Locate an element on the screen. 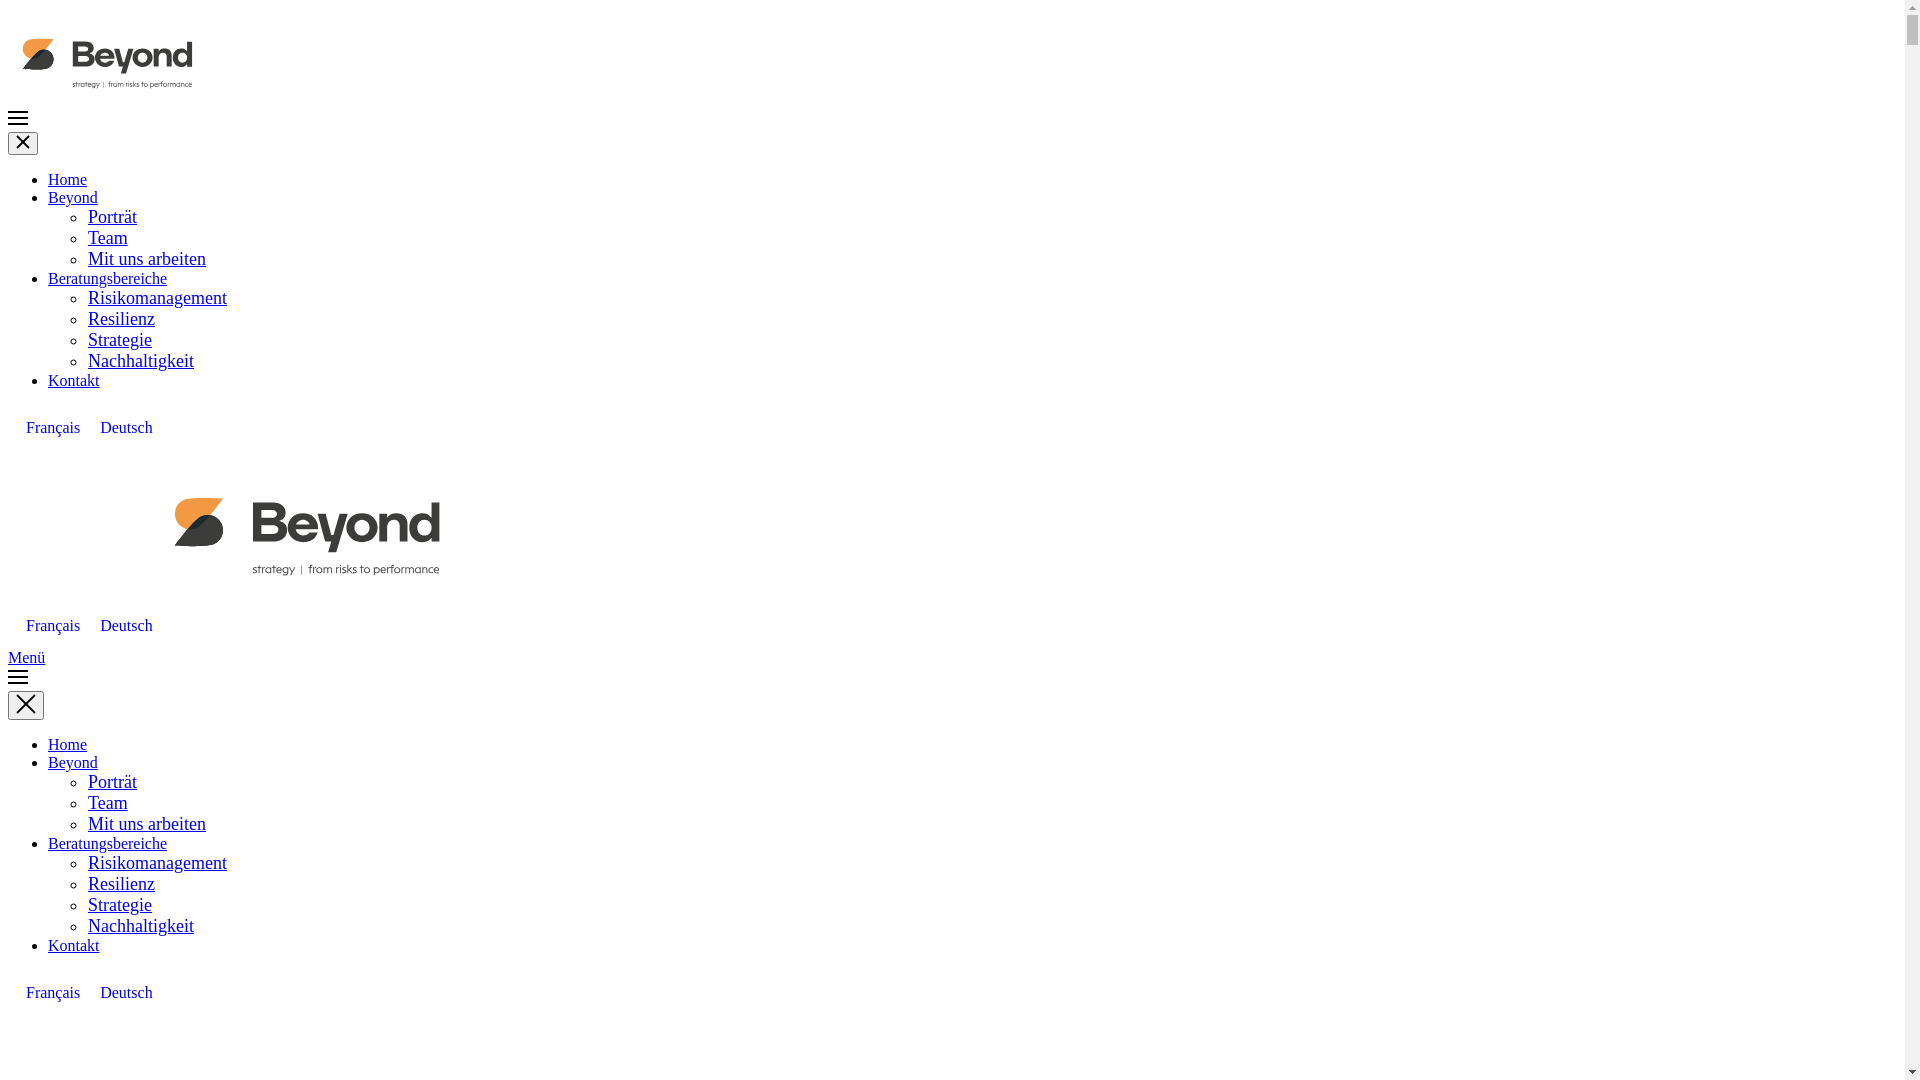 The image size is (1920, 1080). Mit uns arbeiten is located at coordinates (147, 824).